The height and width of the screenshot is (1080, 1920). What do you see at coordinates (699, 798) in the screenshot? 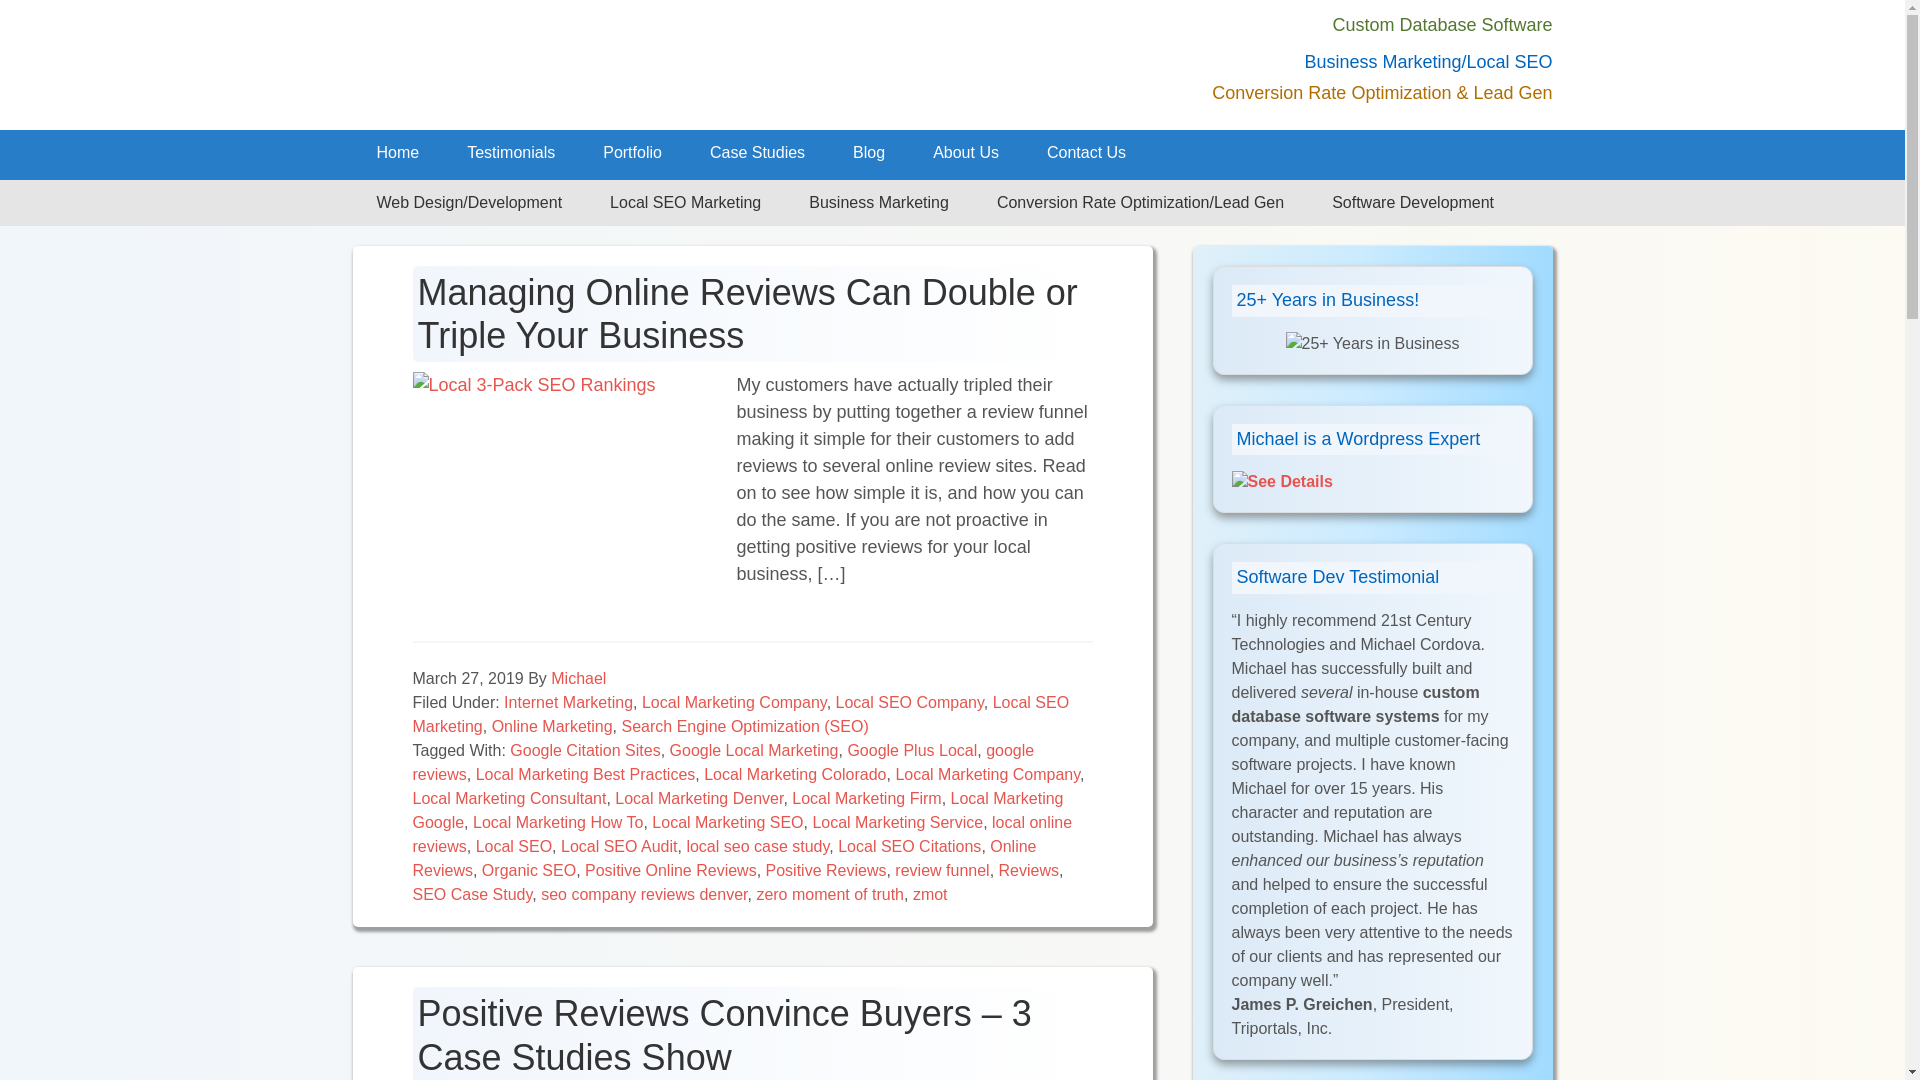
I see `Local Marketing Denver` at bounding box center [699, 798].